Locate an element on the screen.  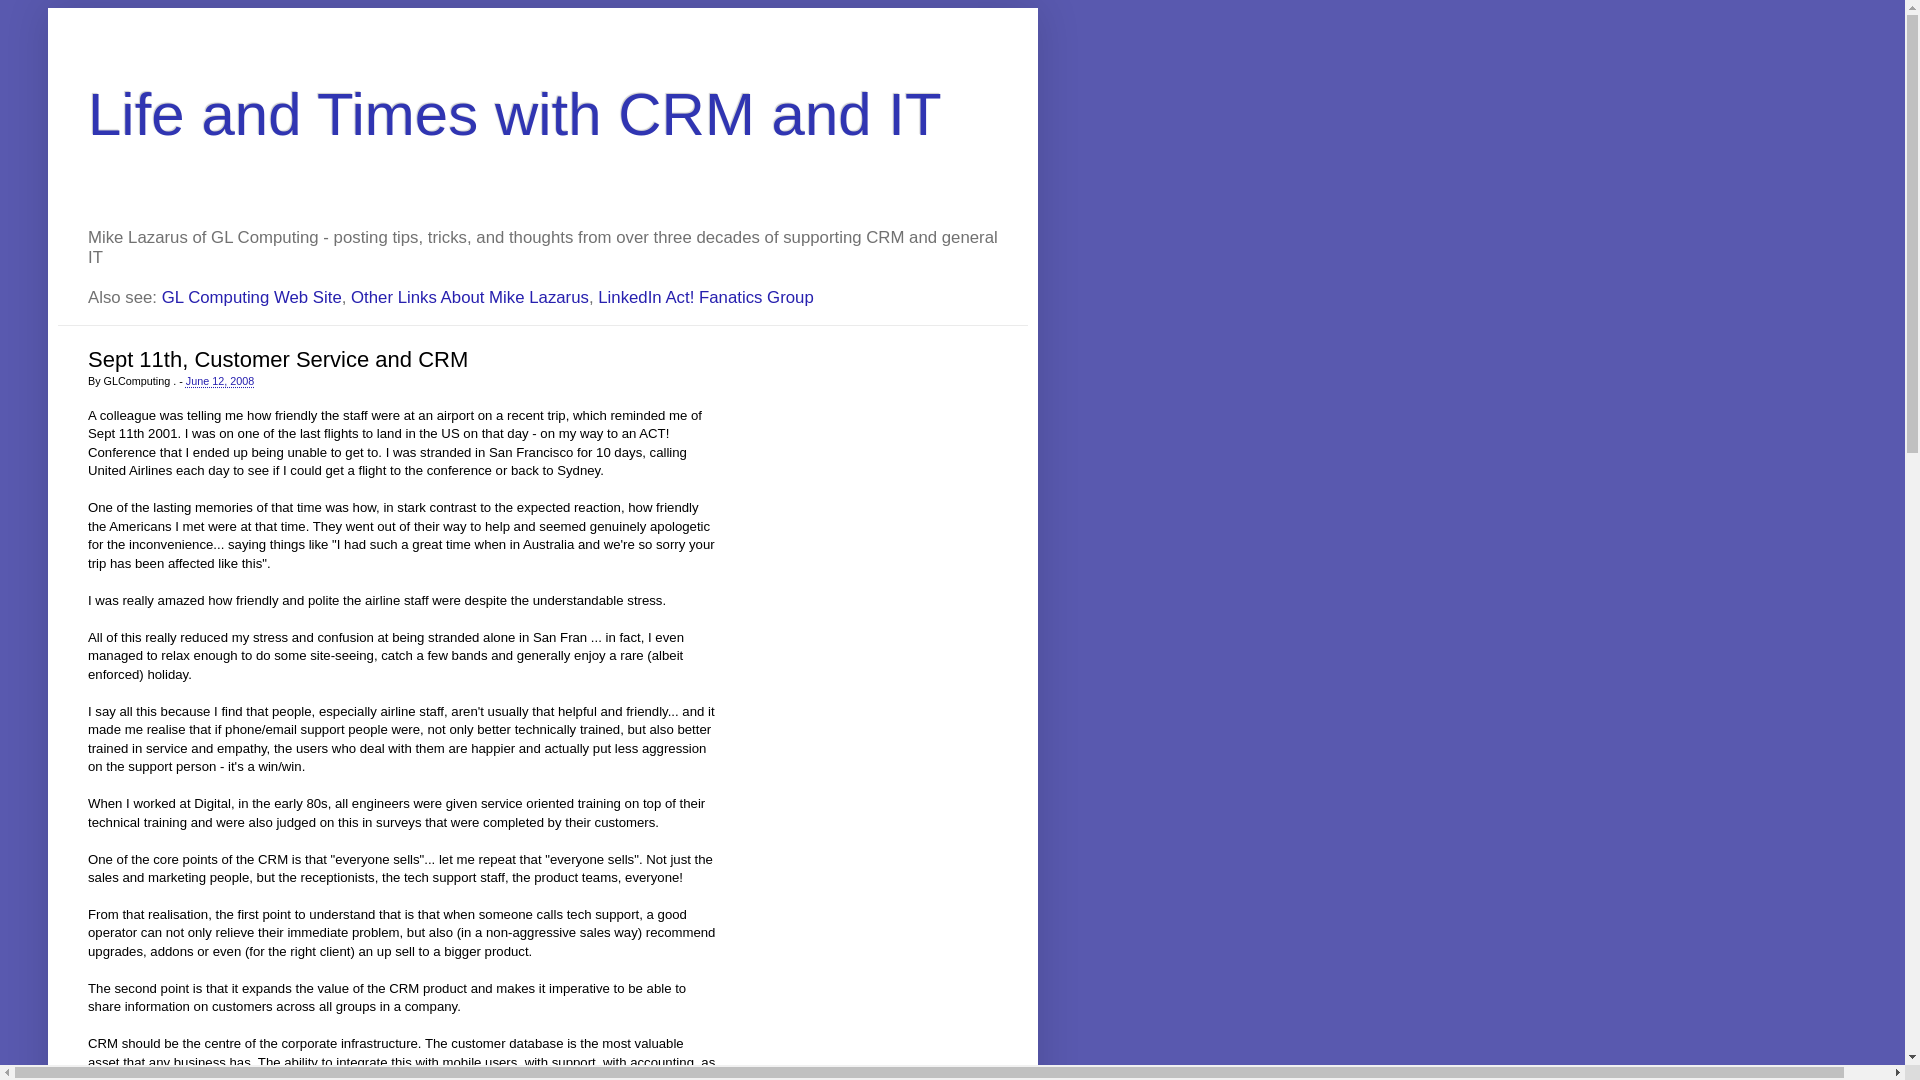
LinkedIn Act! Fanatics Group is located at coordinates (706, 298).